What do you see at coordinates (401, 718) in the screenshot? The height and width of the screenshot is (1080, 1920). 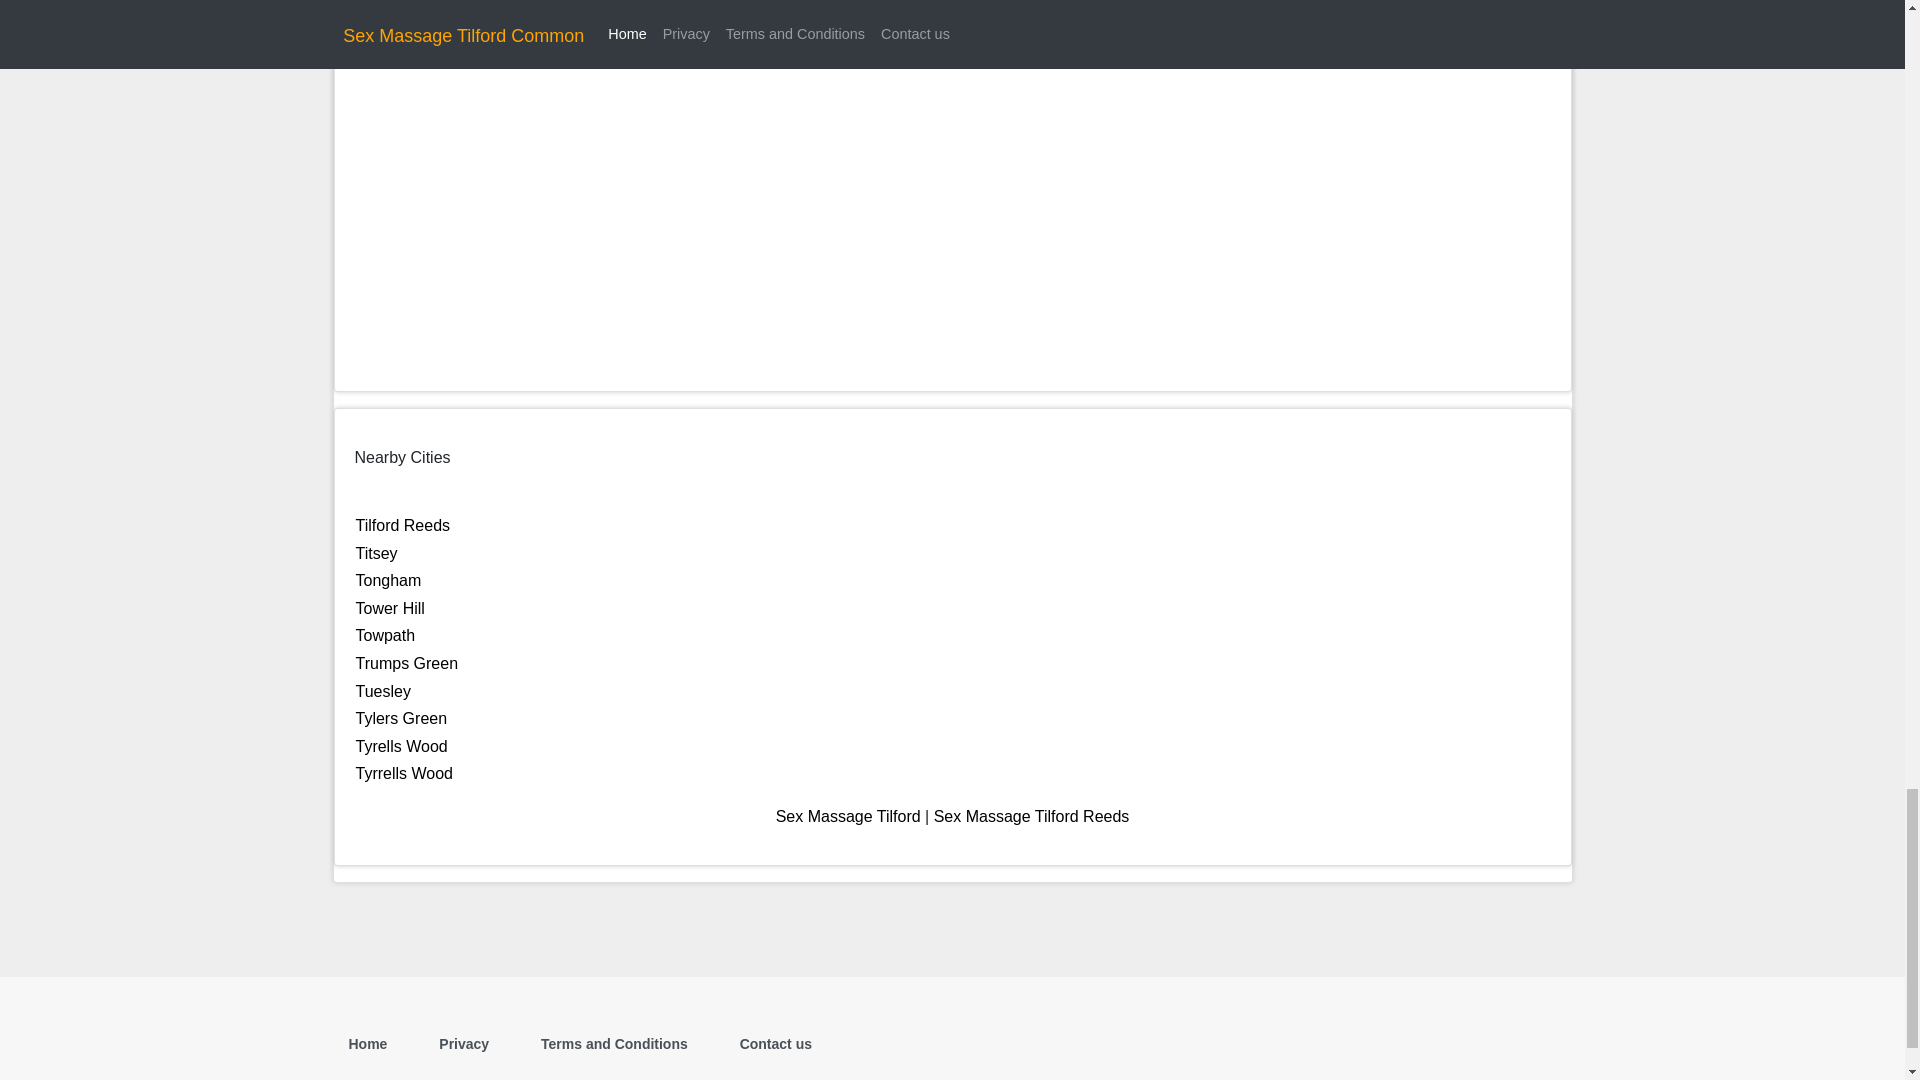 I see `Tylers Green` at bounding box center [401, 718].